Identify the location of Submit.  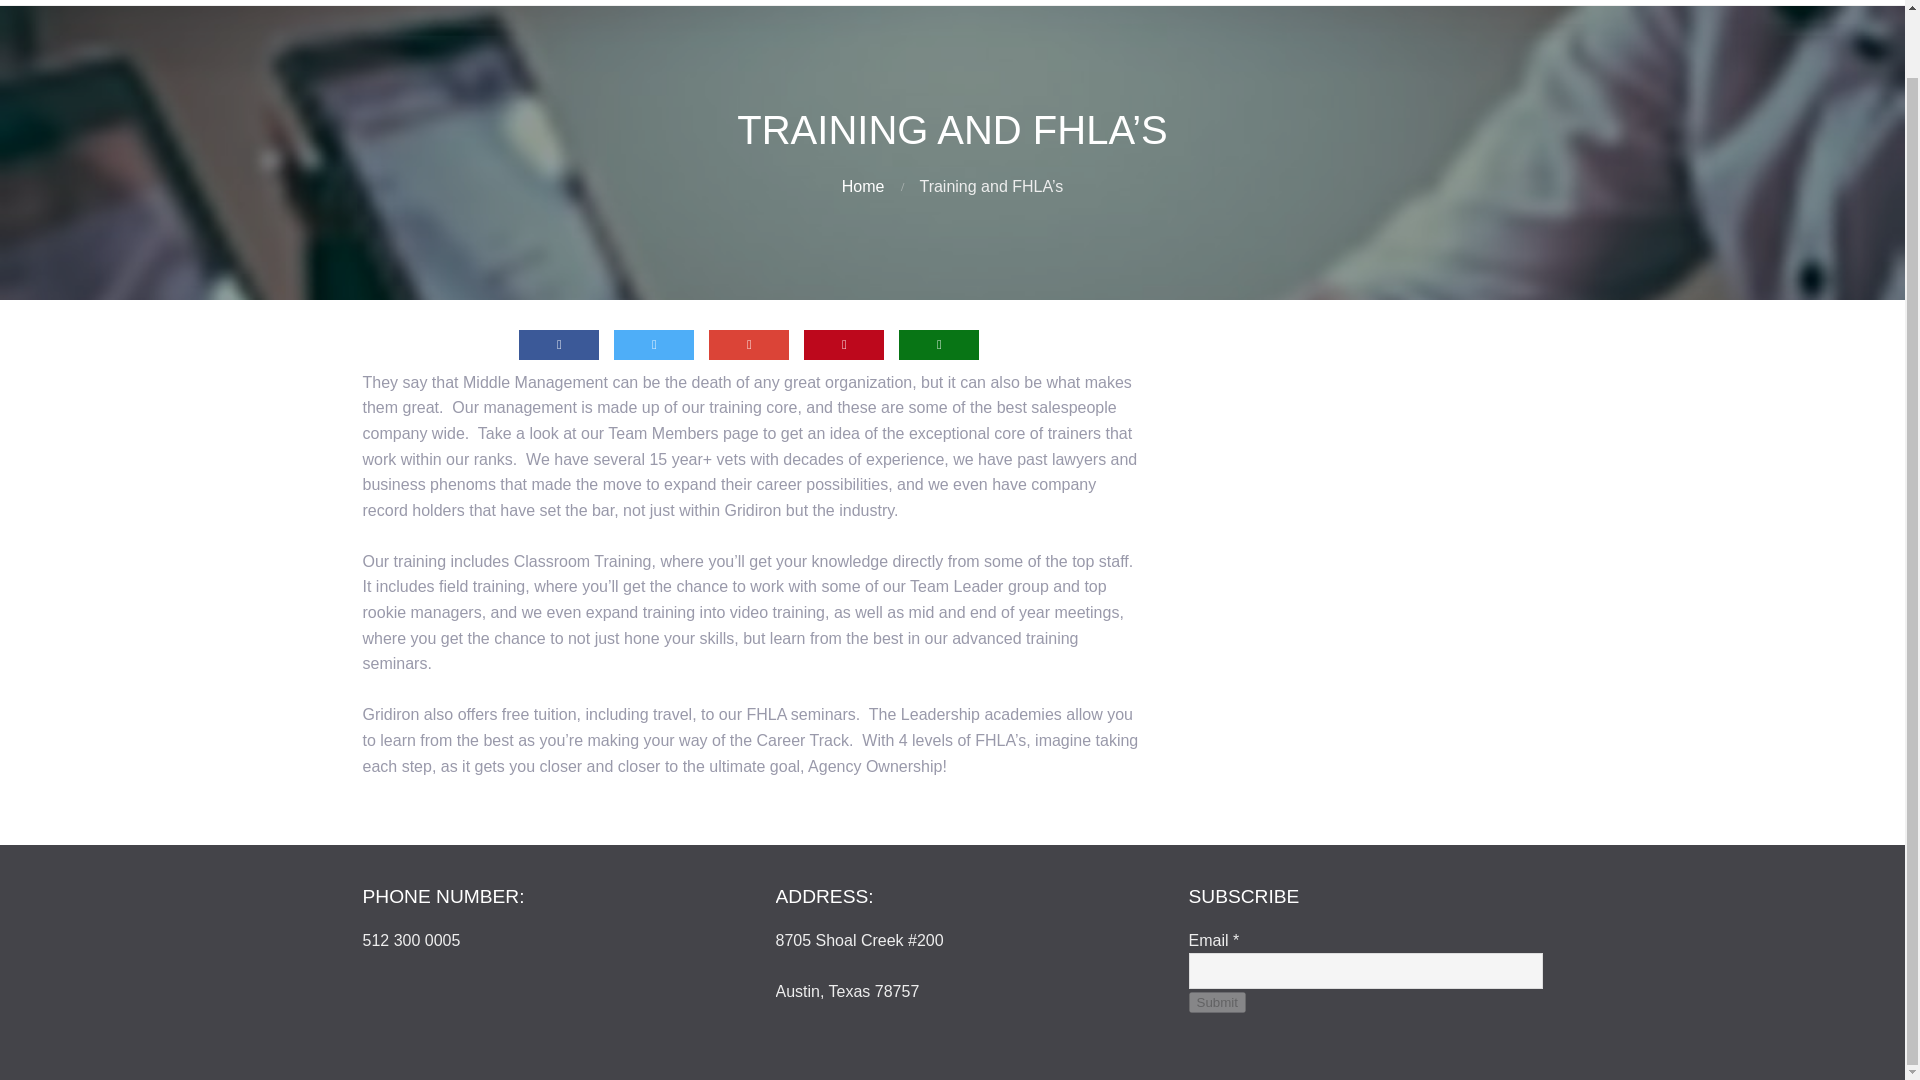
(1216, 1002).